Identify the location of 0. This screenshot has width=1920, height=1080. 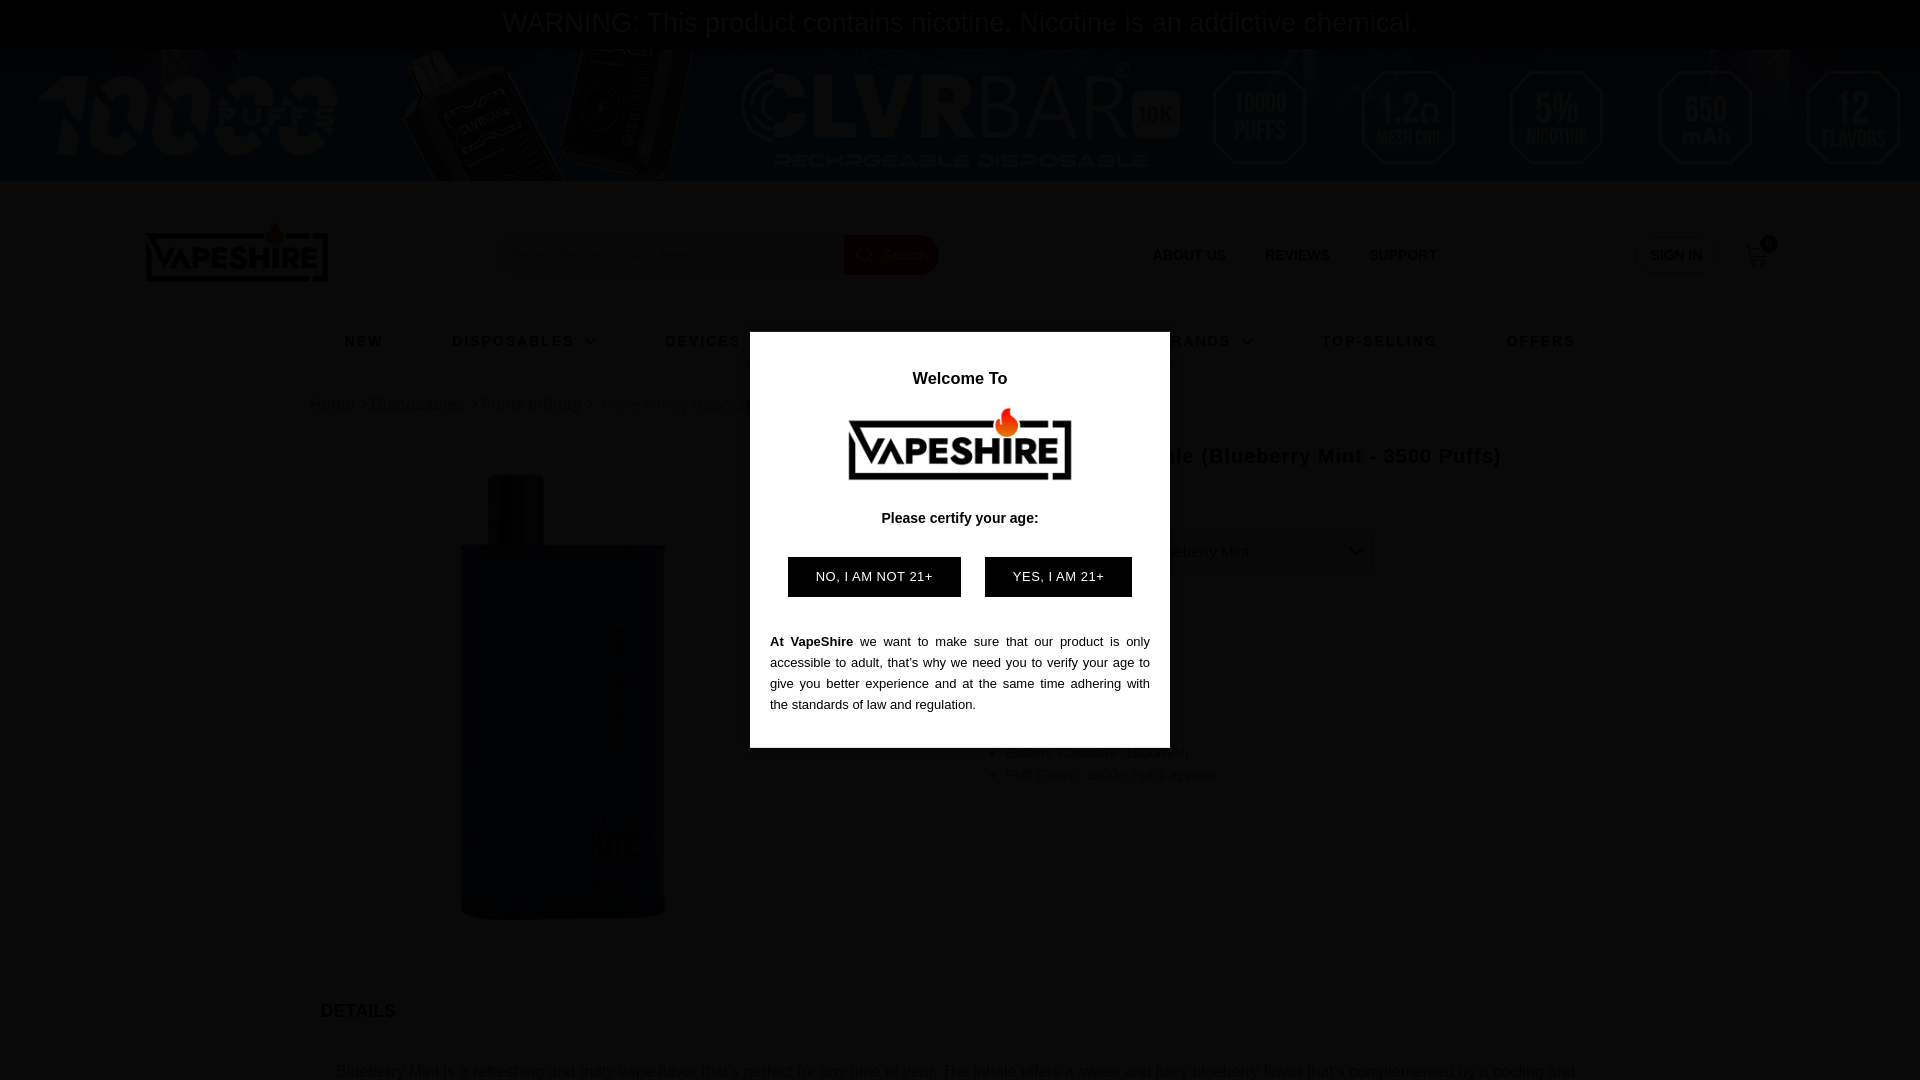
(1758, 254).